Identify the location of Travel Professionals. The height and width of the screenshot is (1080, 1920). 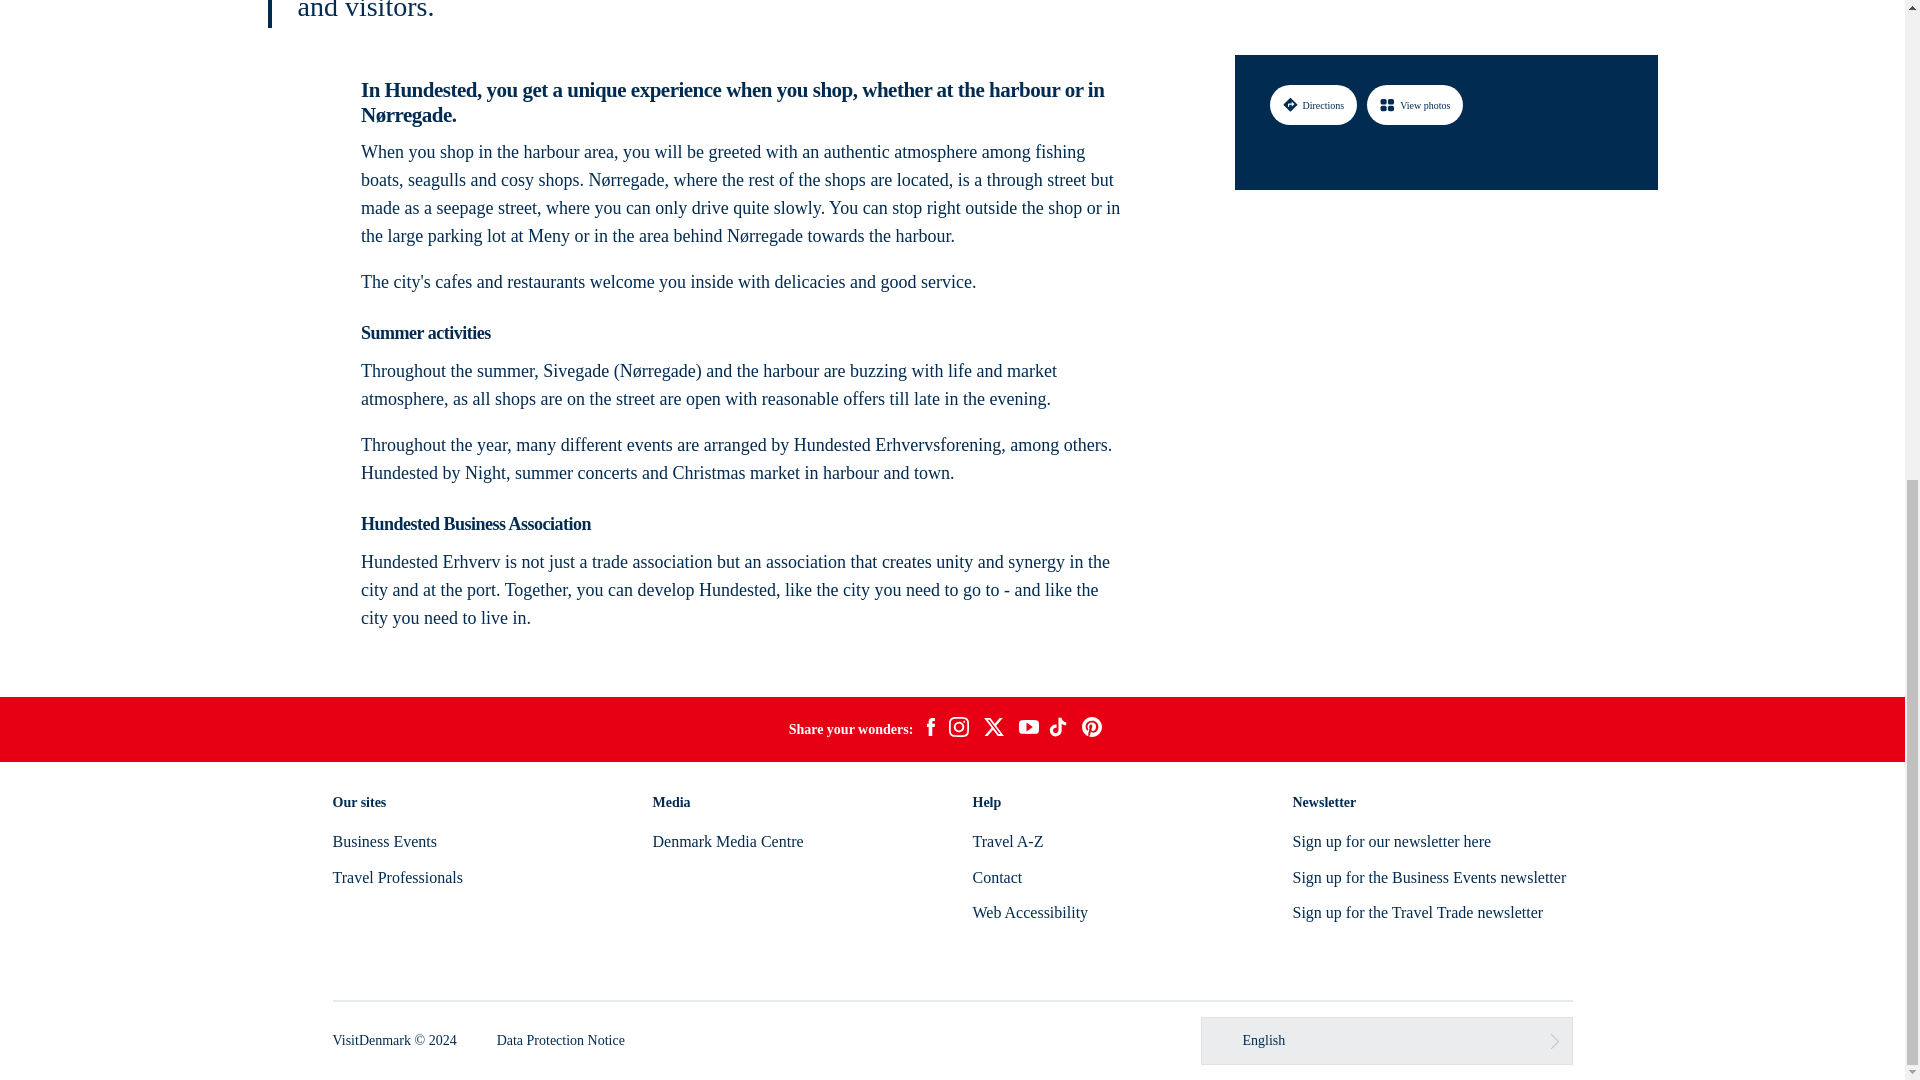
(397, 877).